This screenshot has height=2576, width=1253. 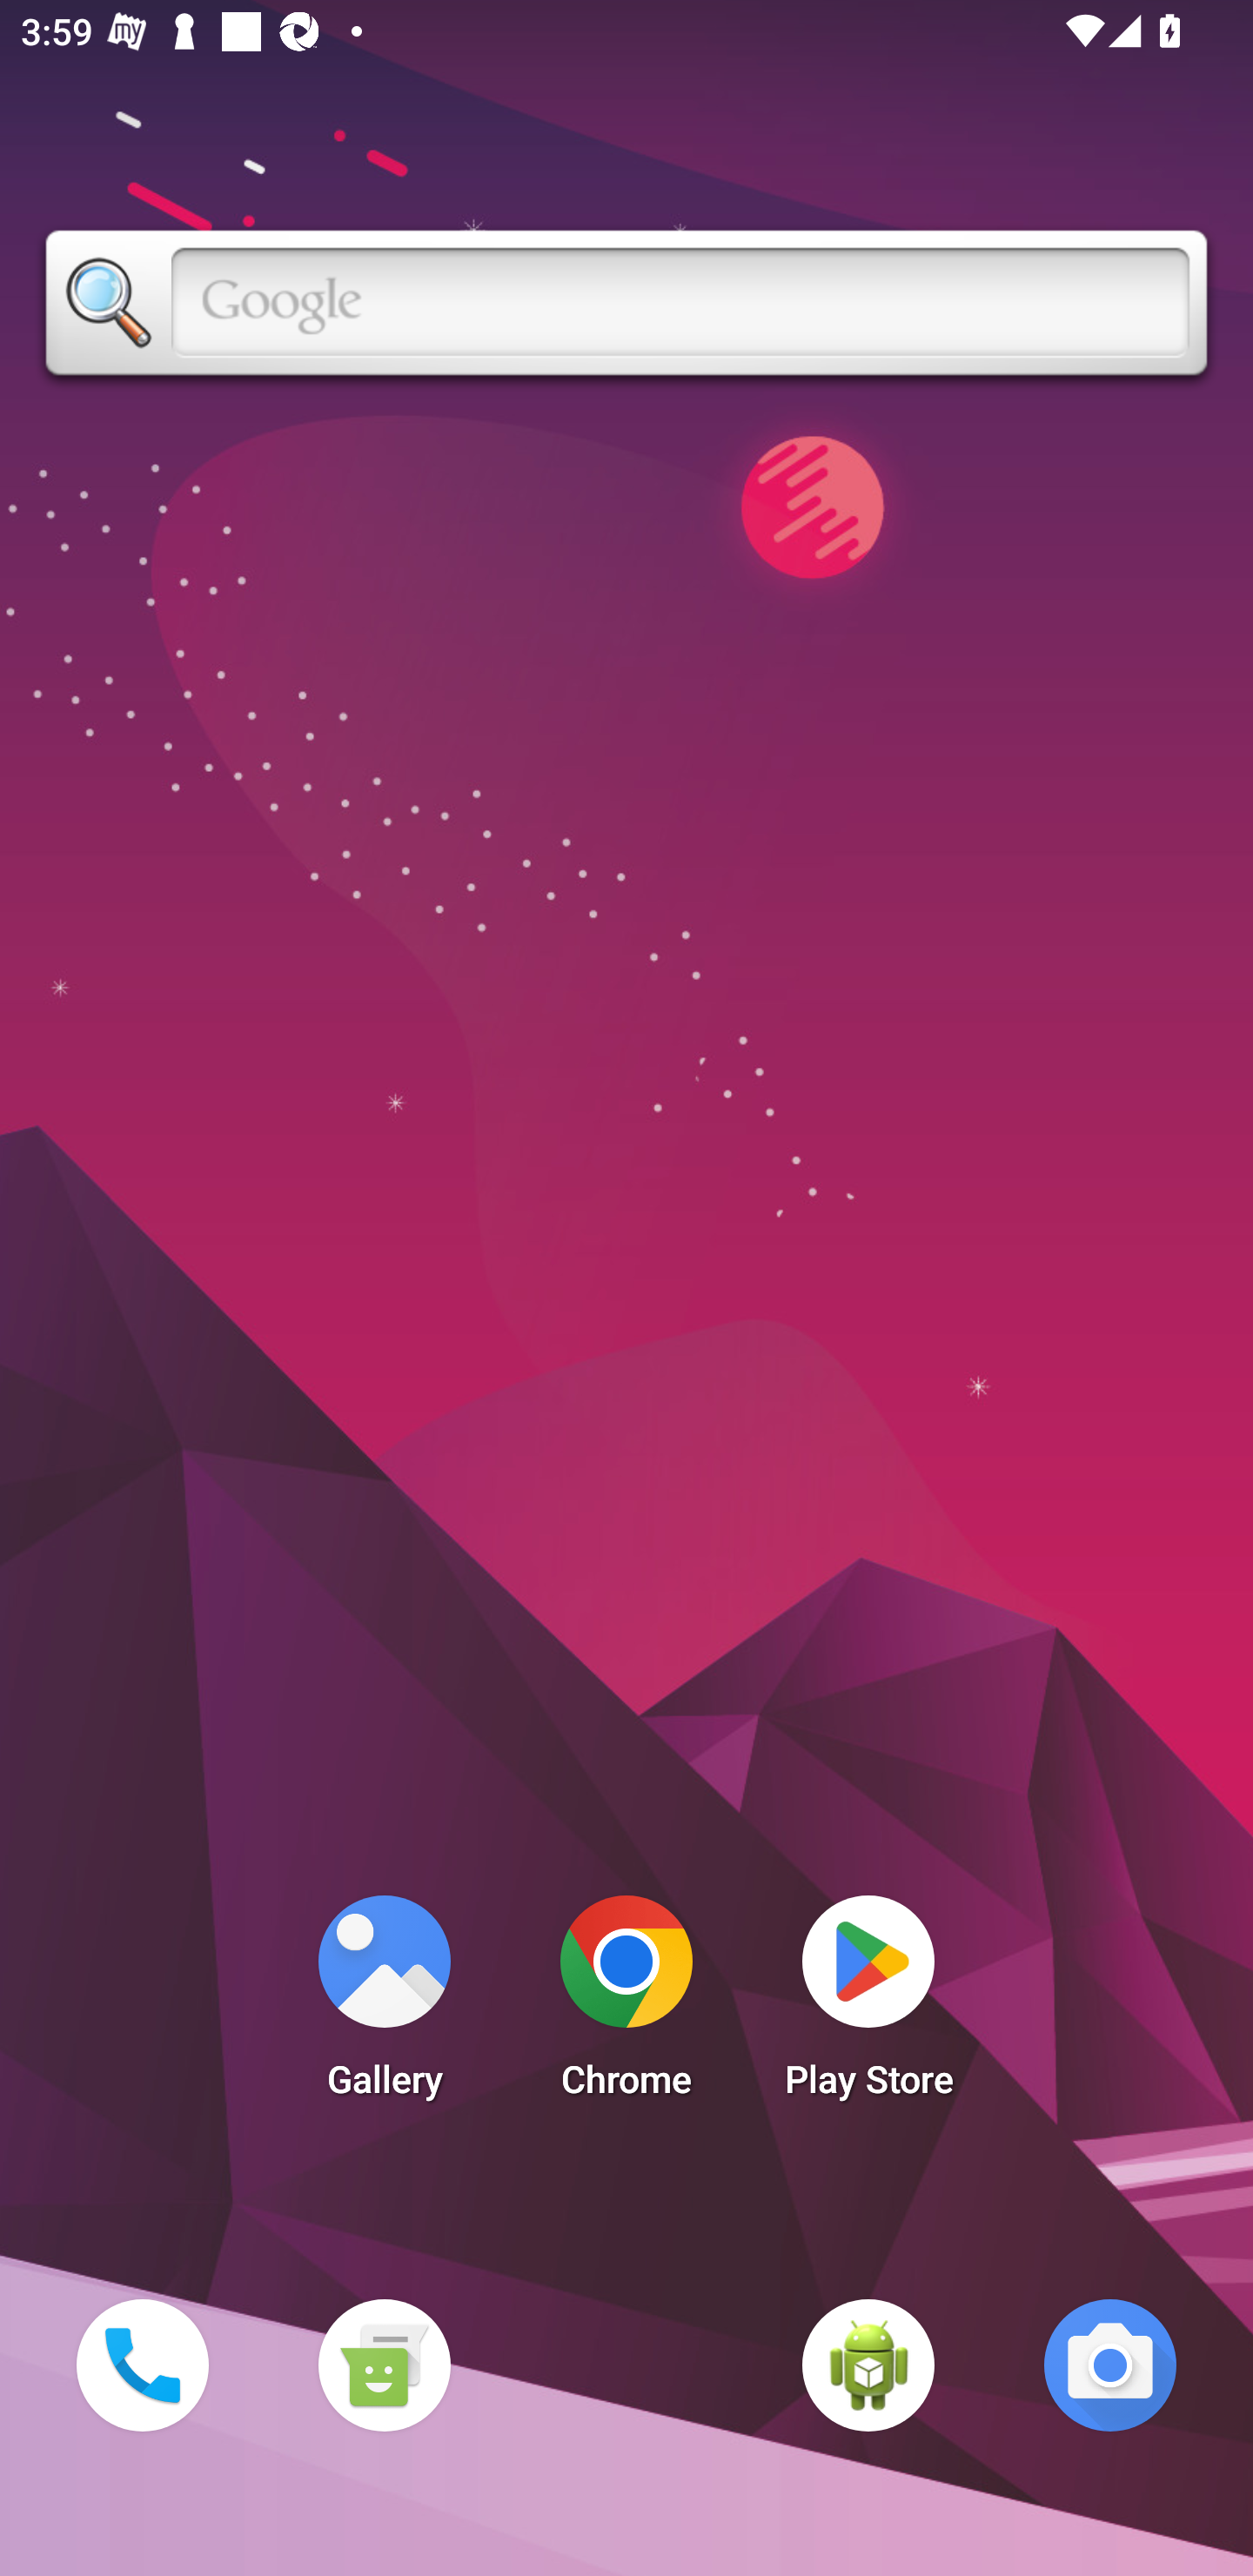 What do you see at coordinates (142, 2365) in the screenshot?
I see `Phone` at bounding box center [142, 2365].